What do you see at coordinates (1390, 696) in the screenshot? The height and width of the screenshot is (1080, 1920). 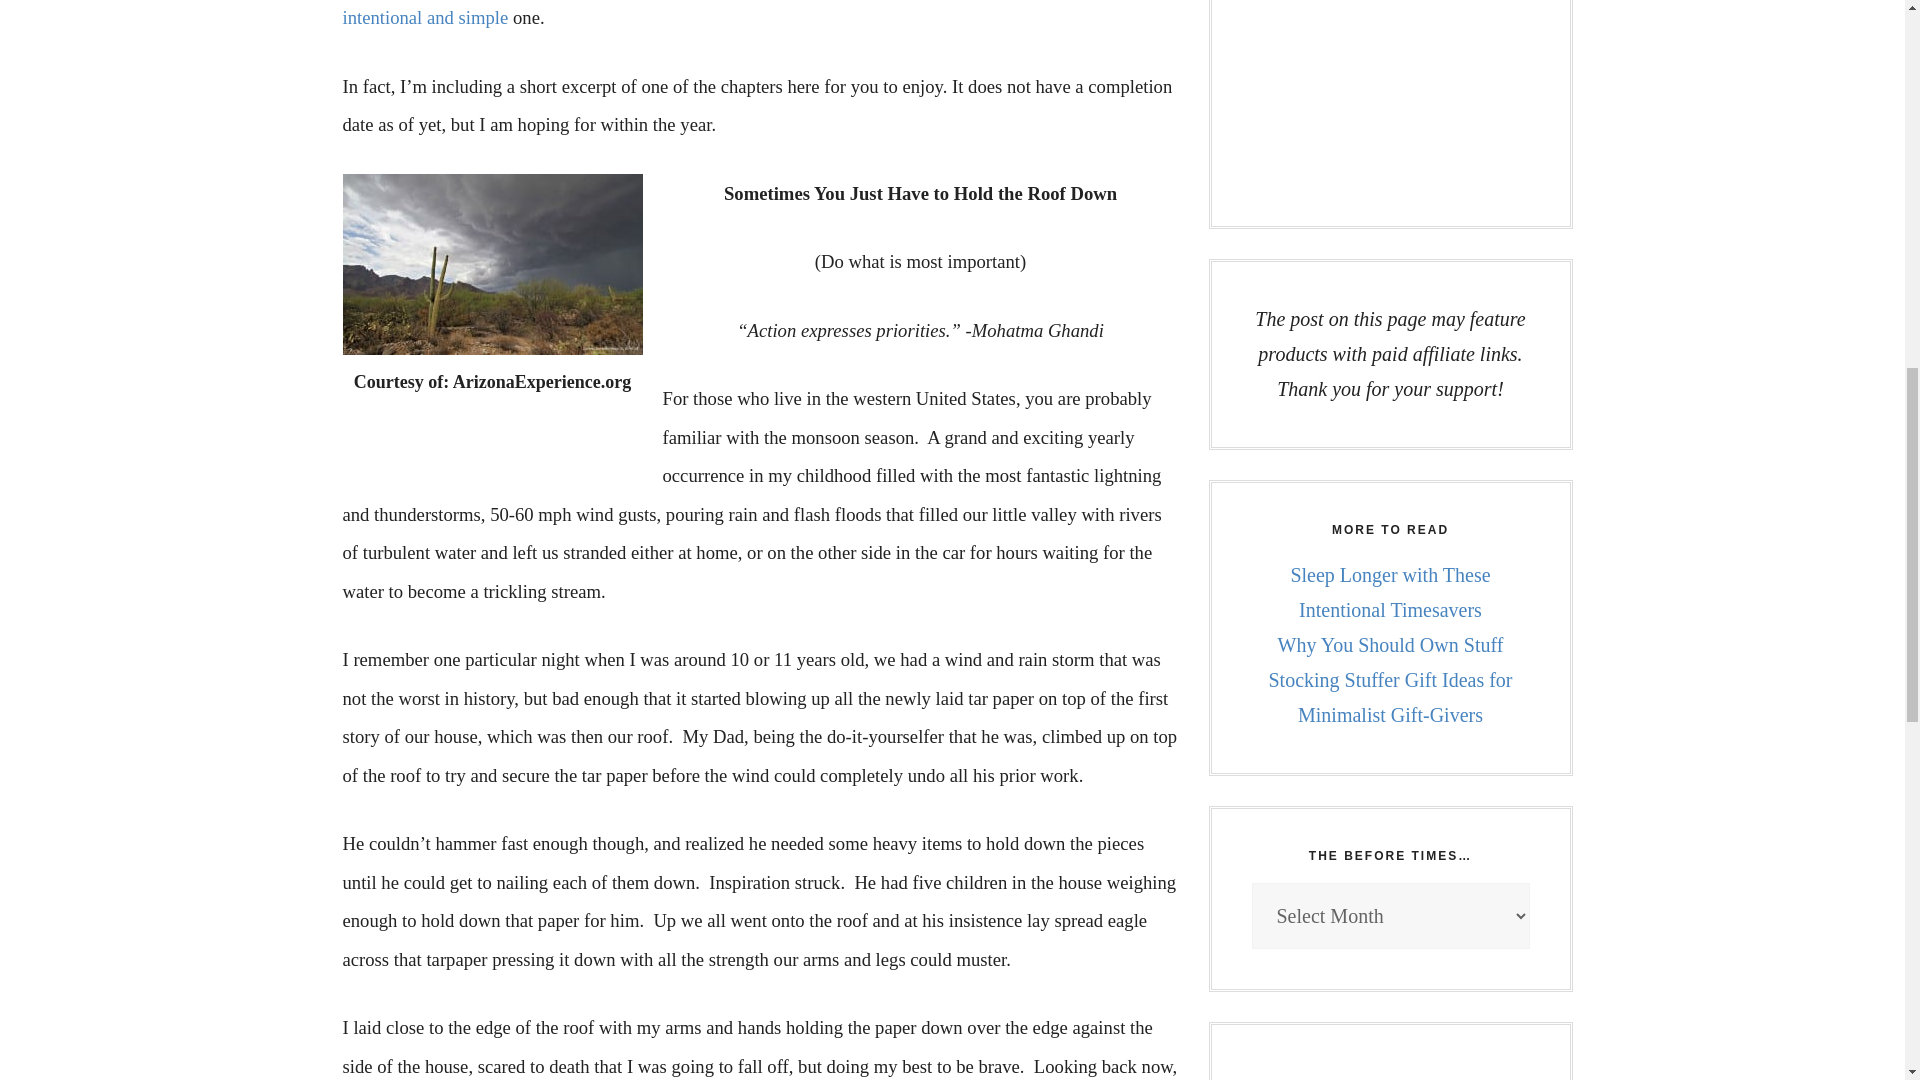 I see `Stocking Stuffer Gift Ideas for Minimalist Gift-Givers` at bounding box center [1390, 696].